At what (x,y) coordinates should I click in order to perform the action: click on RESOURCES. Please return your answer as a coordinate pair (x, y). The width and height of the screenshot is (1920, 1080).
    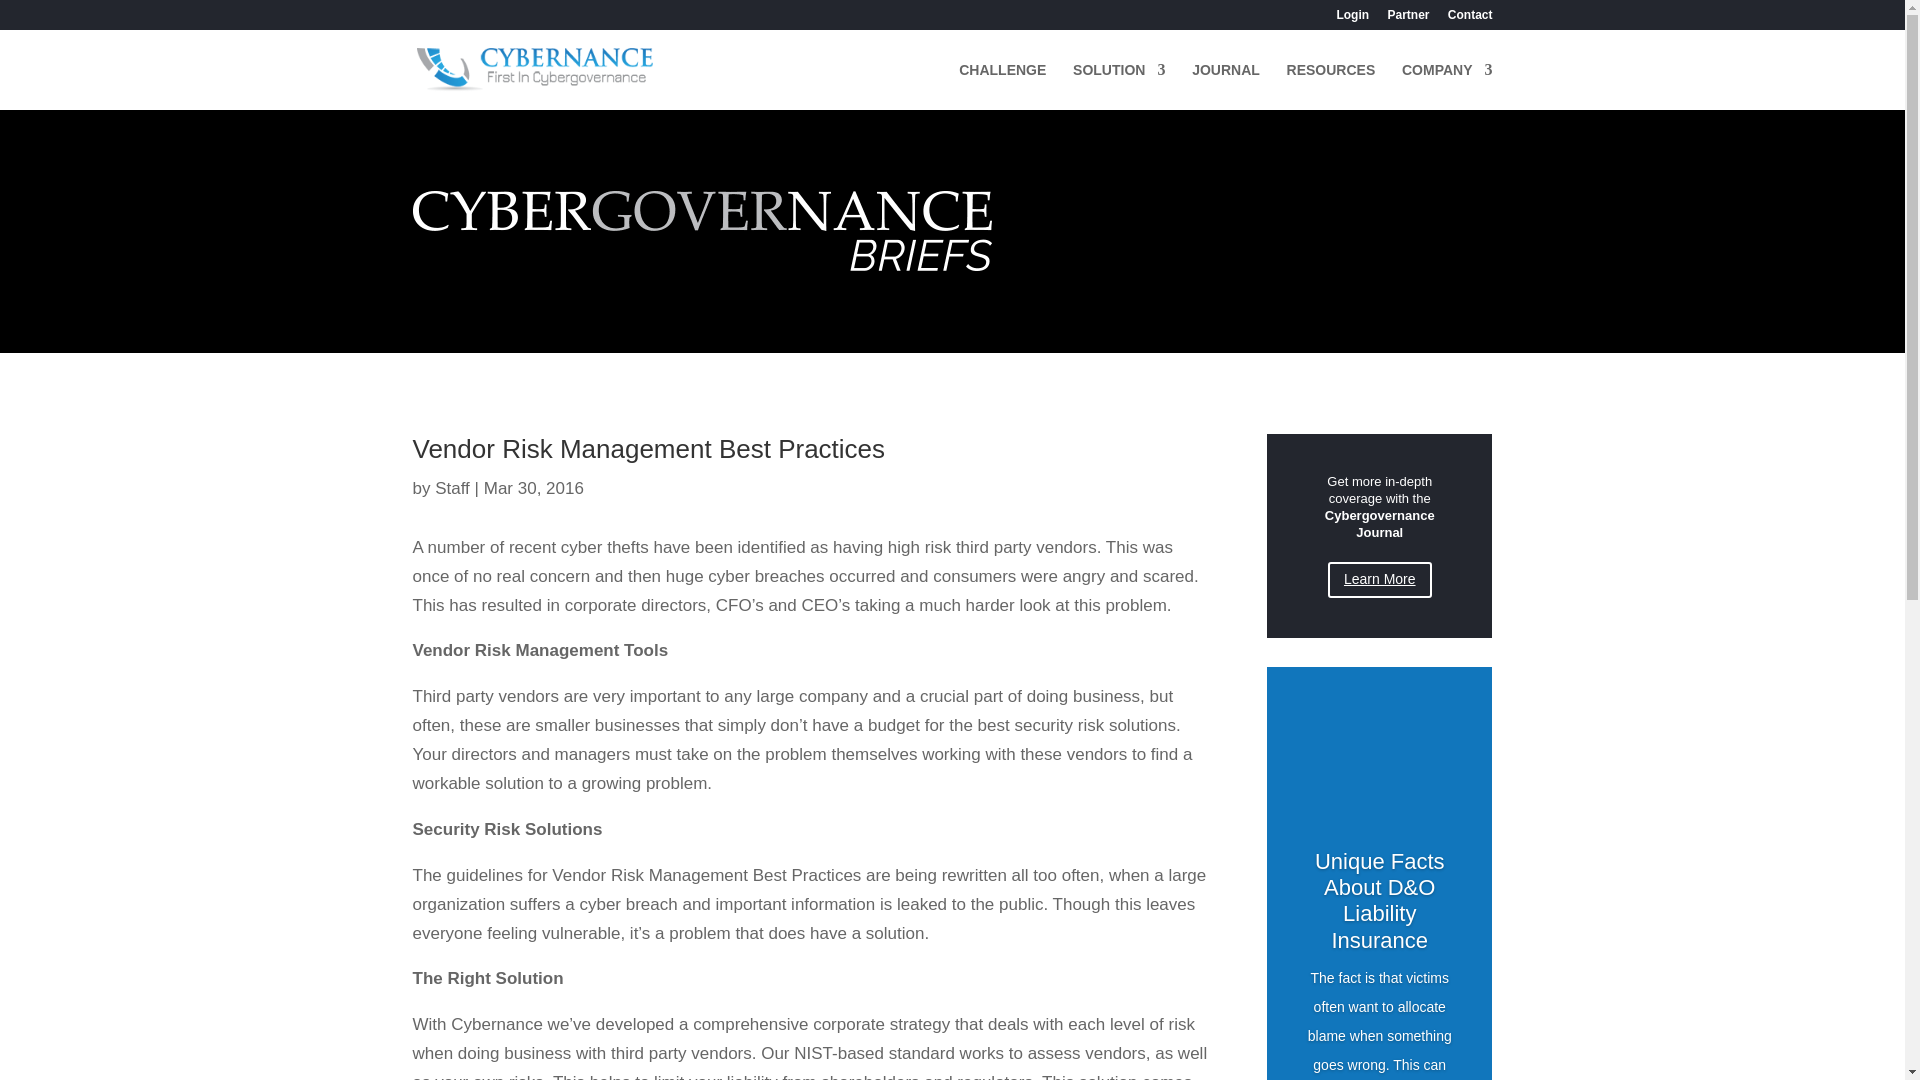
    Looking at the image, I should click on (1331, 86).